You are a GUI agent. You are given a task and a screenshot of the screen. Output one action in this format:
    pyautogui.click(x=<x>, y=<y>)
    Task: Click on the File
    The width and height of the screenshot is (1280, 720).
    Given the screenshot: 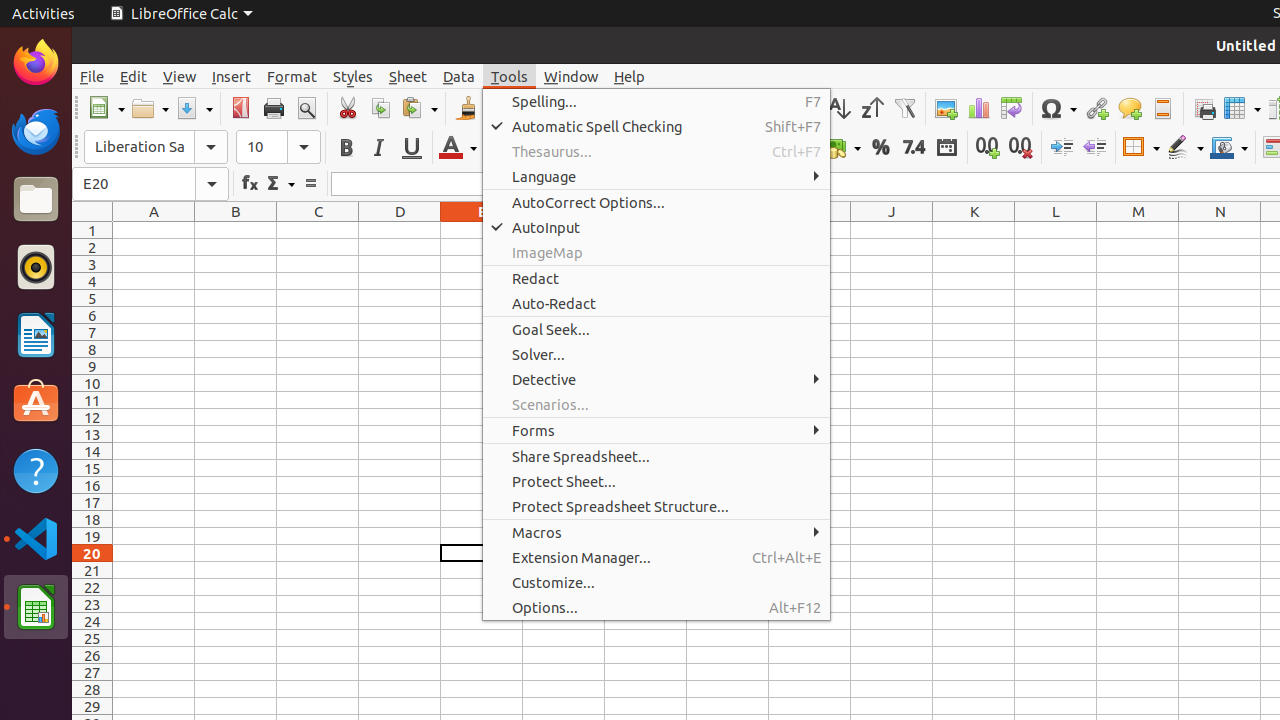 What is the action you would take?
    pyautogui.click(x=92, y=76)
    